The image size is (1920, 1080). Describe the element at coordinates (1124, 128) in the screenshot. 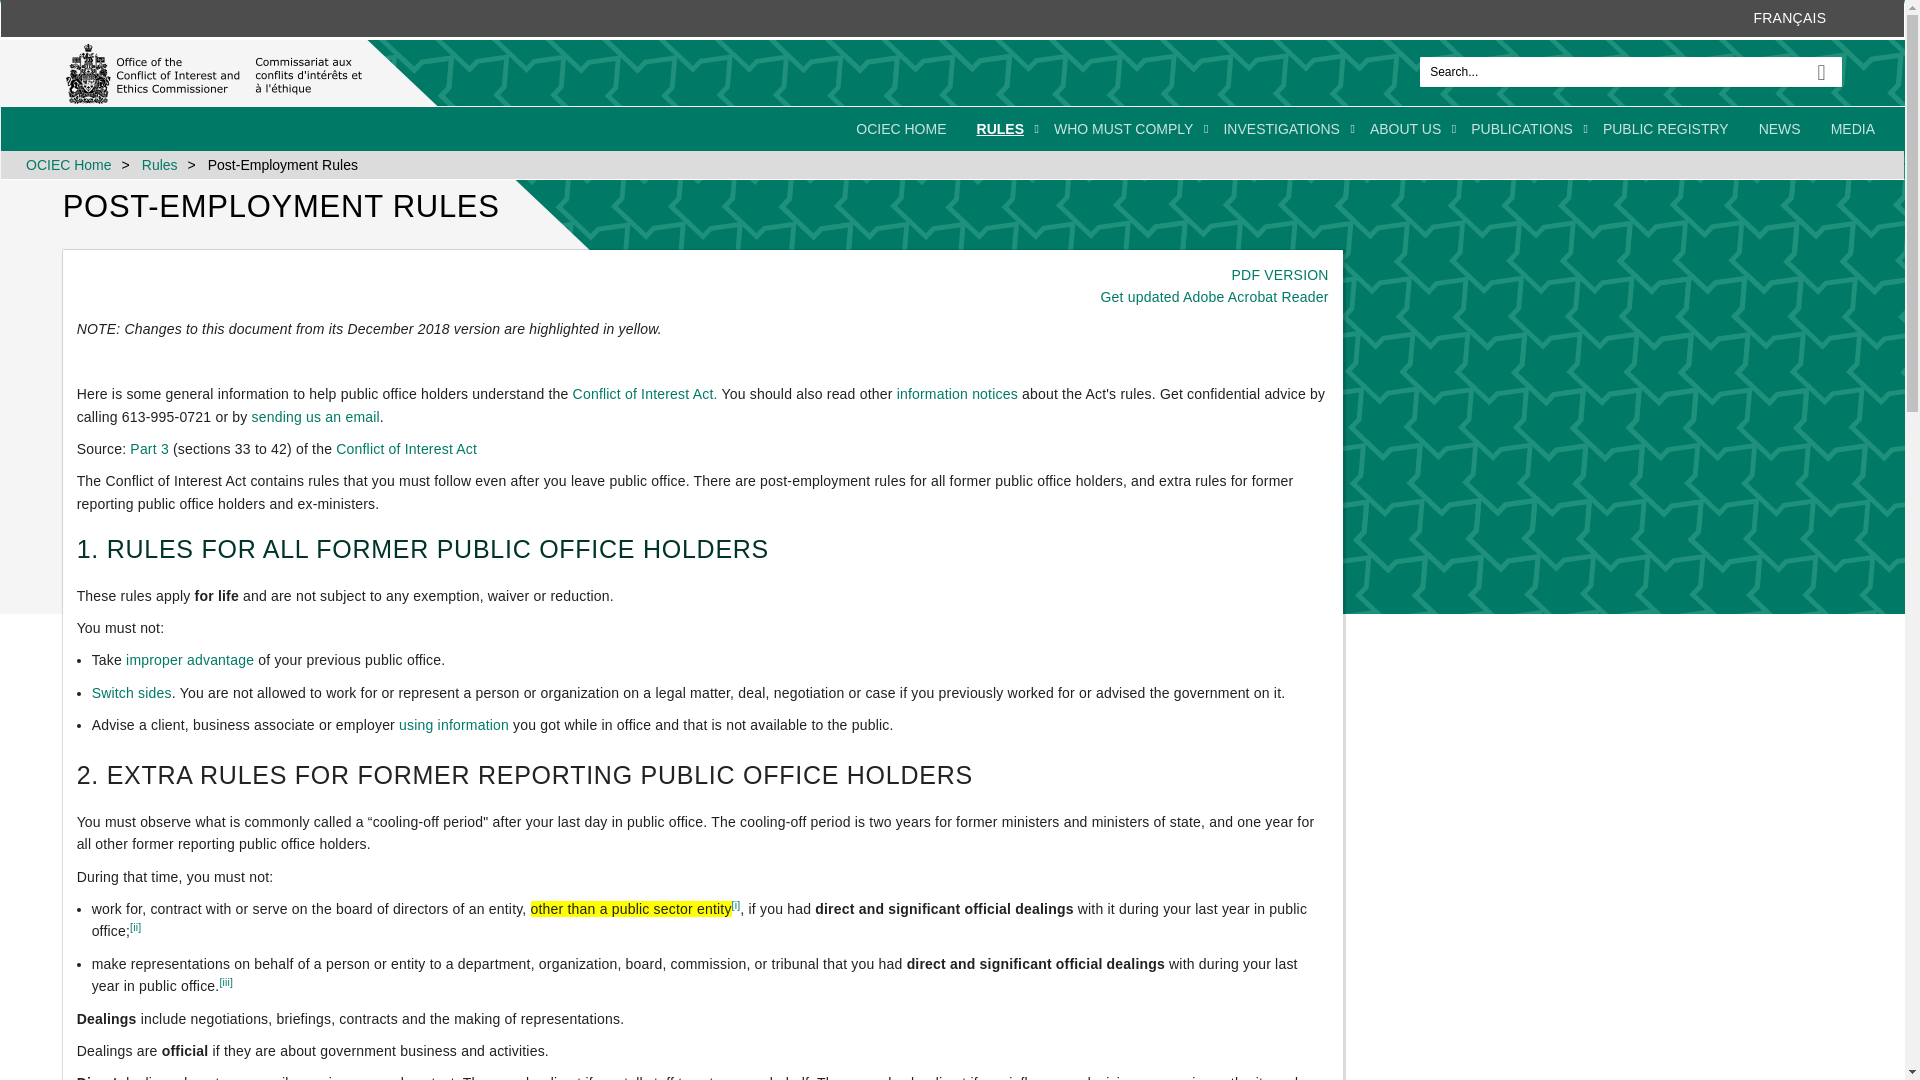

I see `WHO MUST COMPLY` at that location.